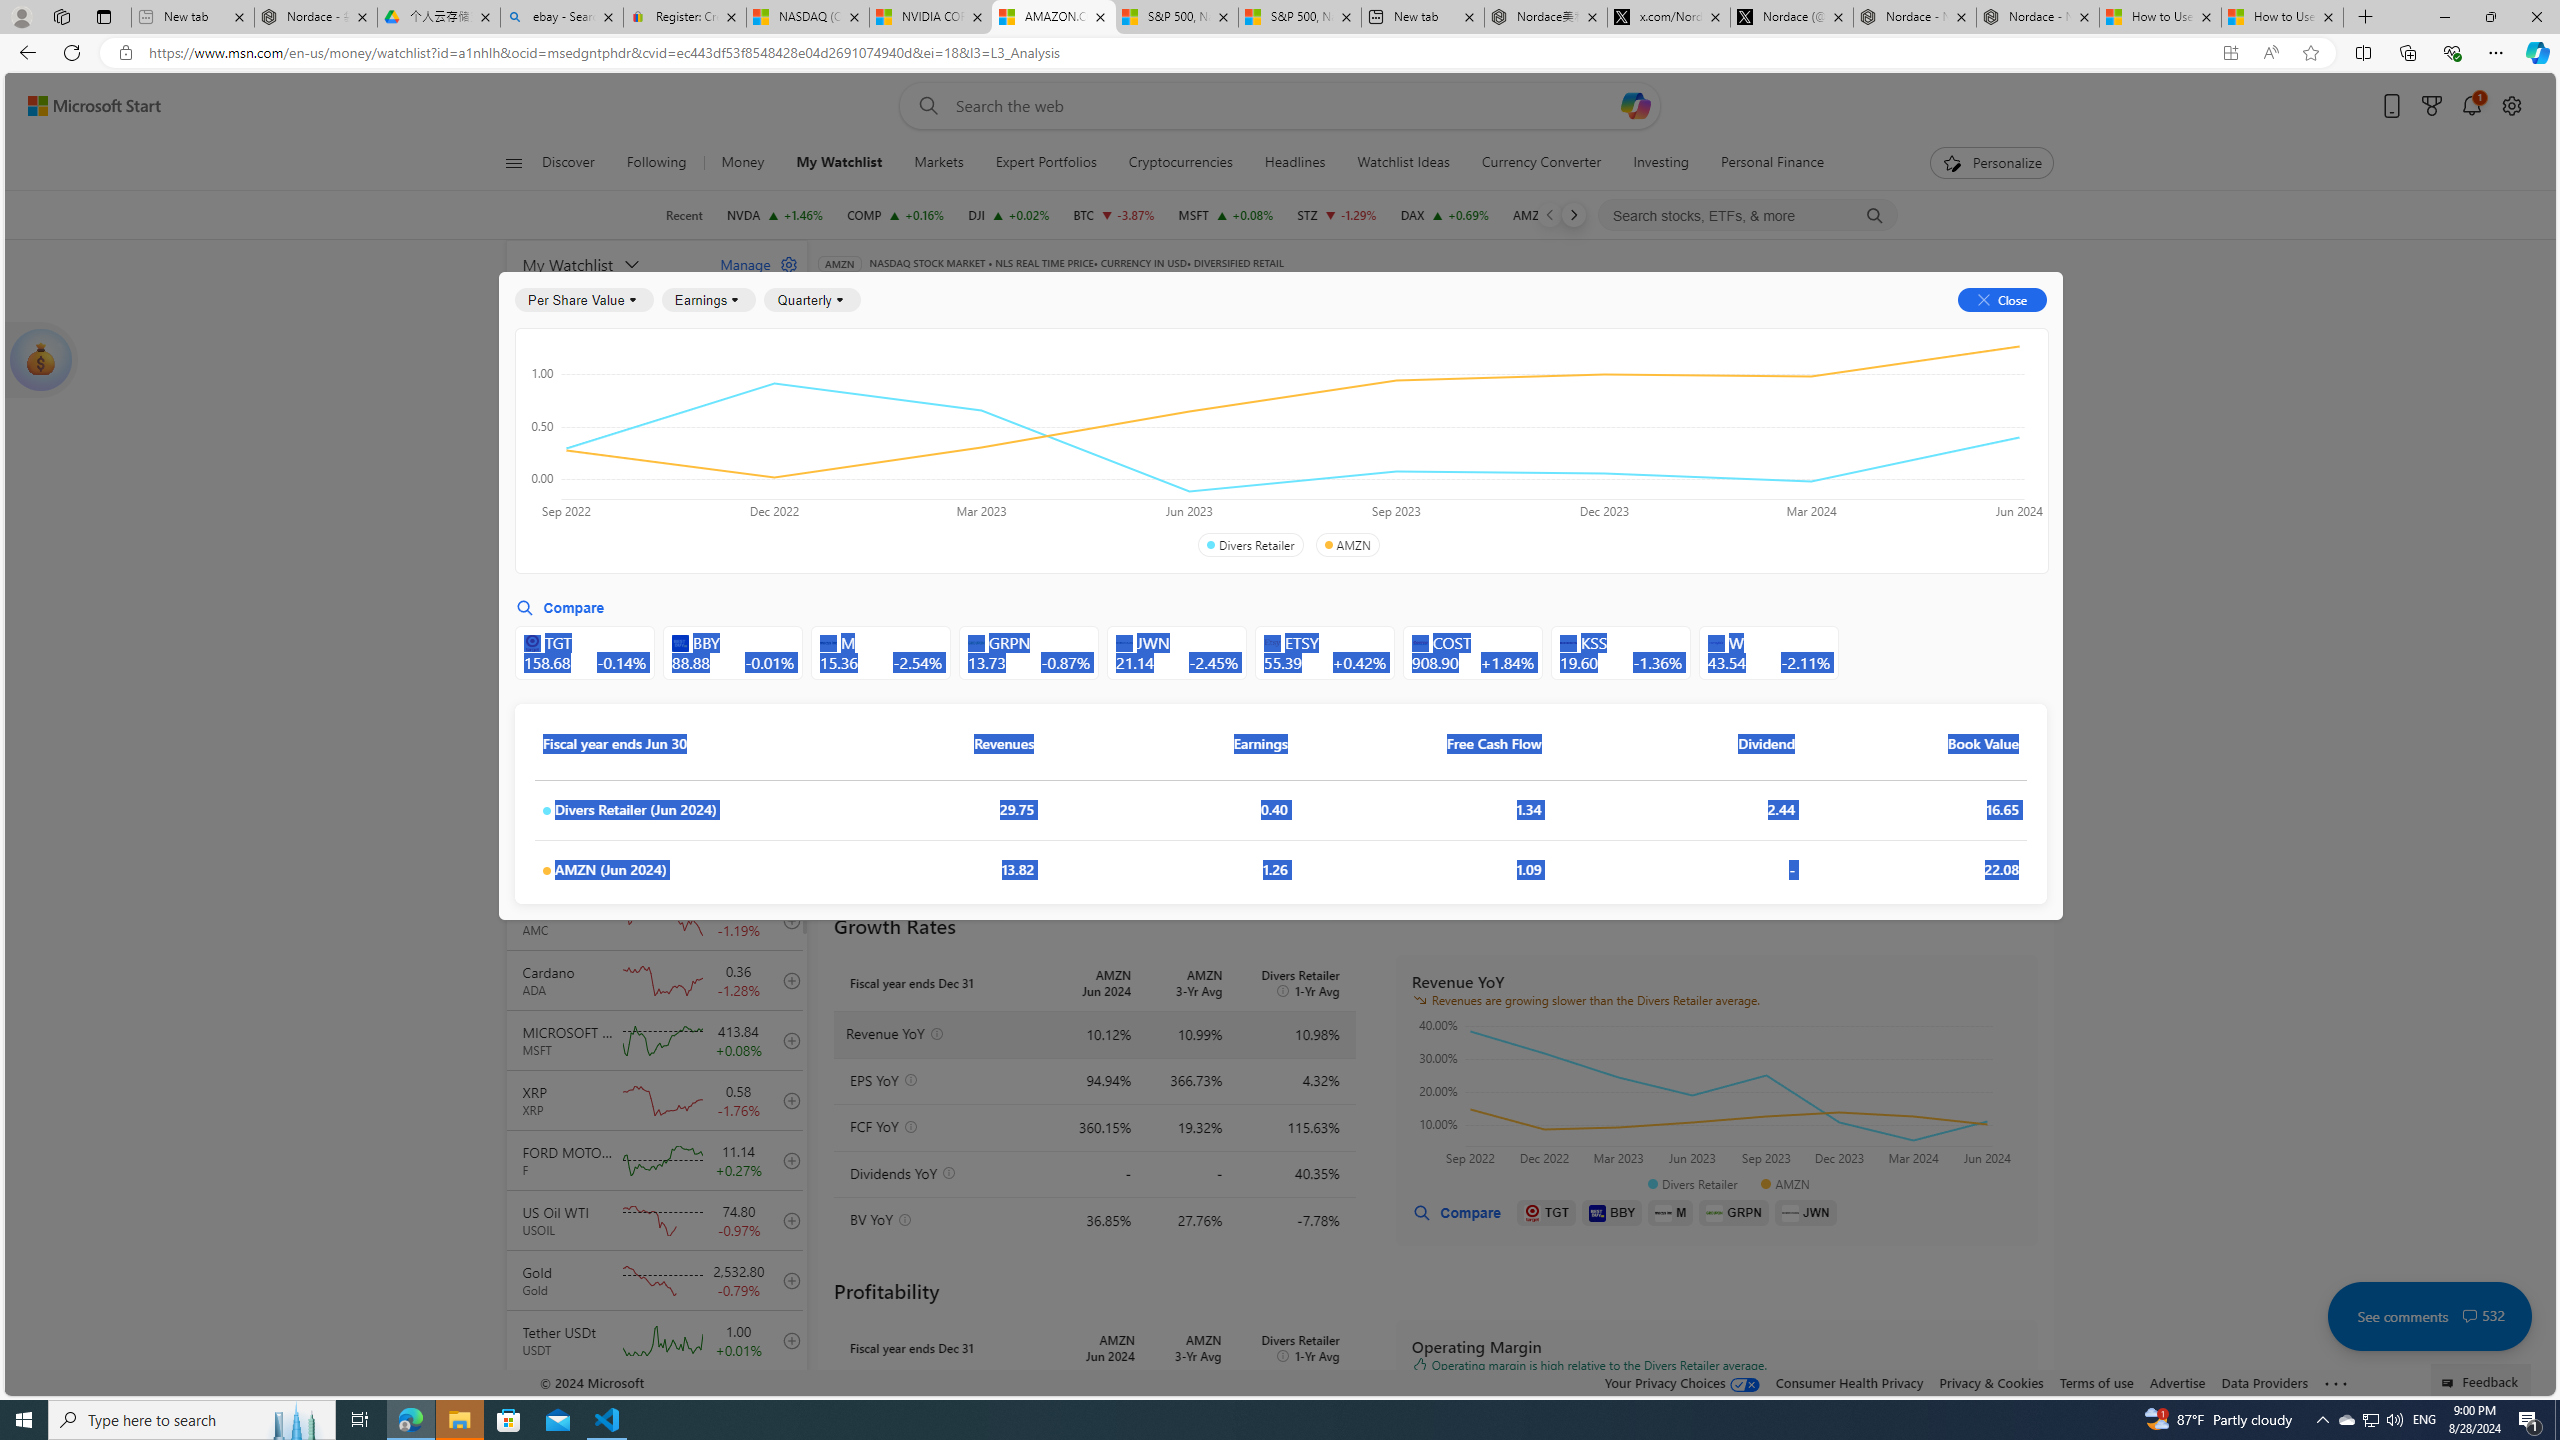 The height and width of the screenshot is (1440, 2560). I want to click on Enter your search term, so click(1284, 106).